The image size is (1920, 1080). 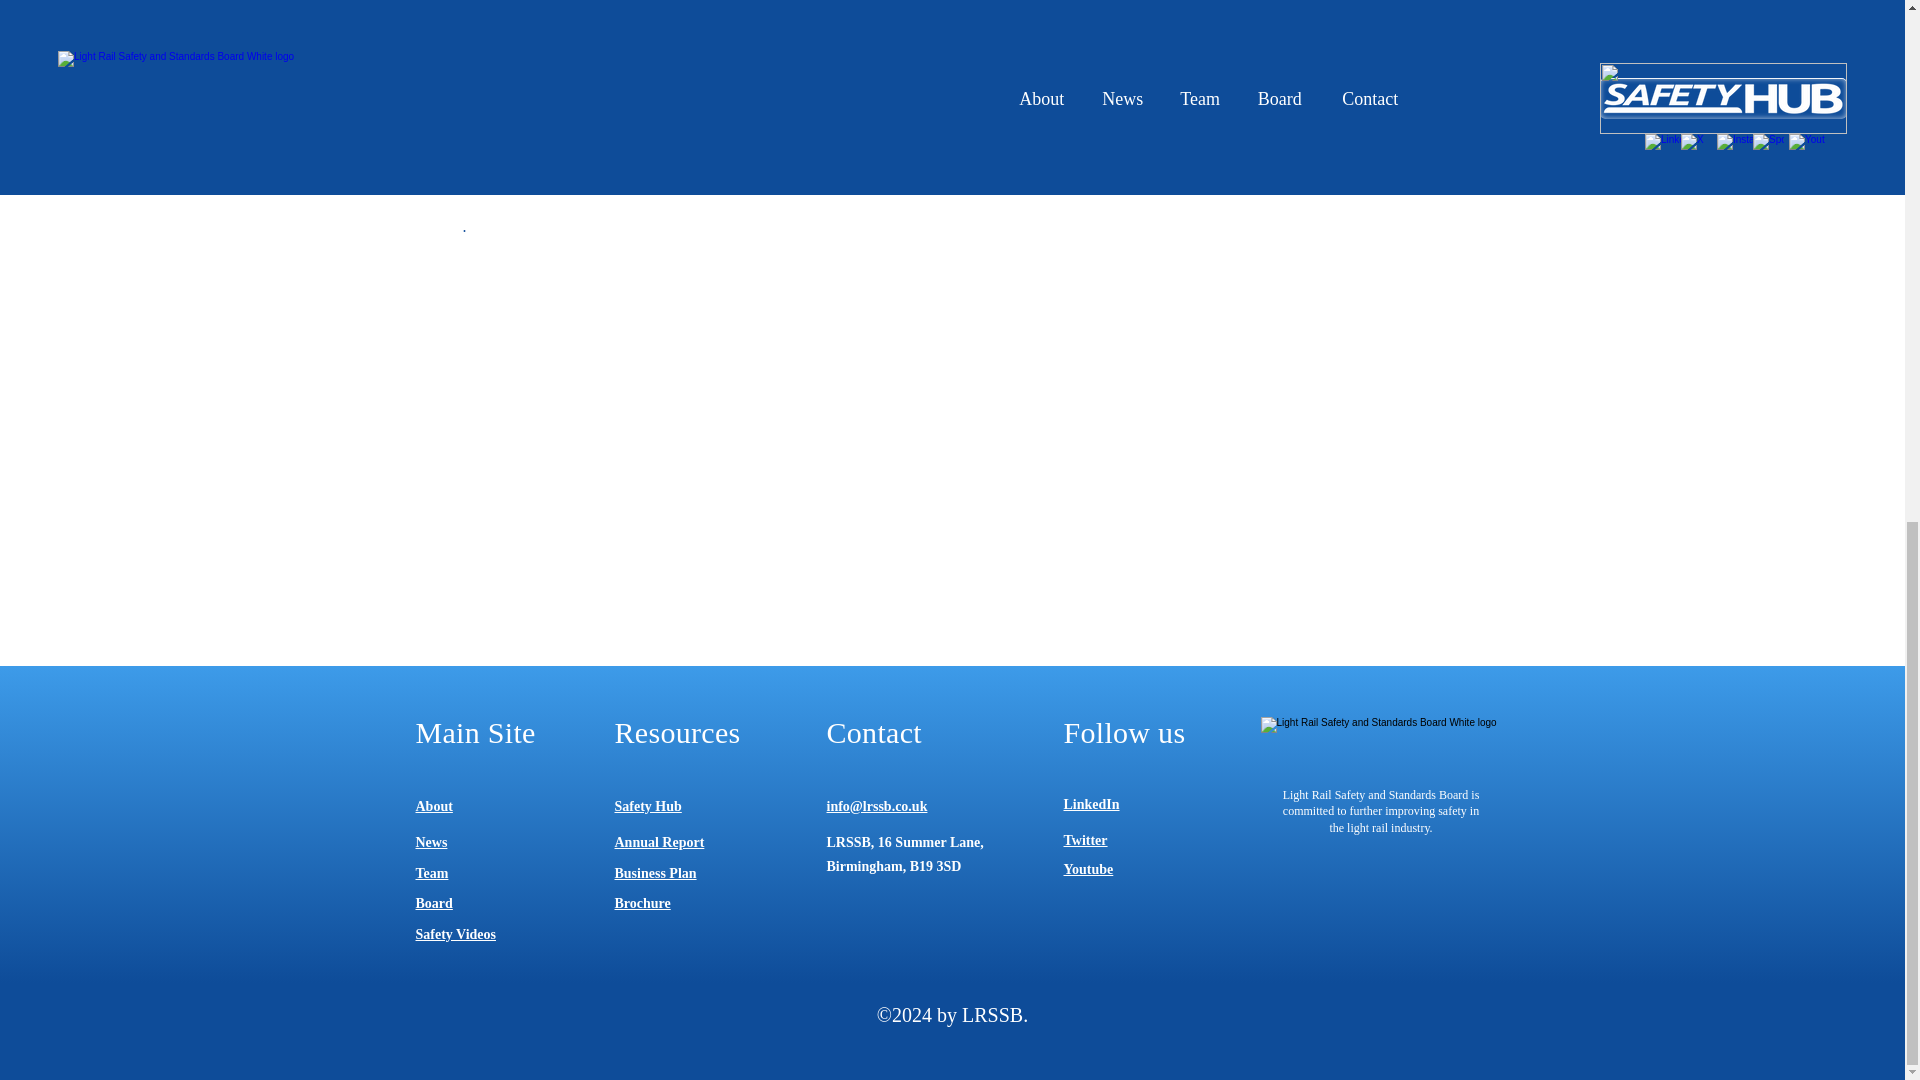 What do you see at coordinates (432, 874) in the screenshot?
I see `Team` at bounding box center [432, 874].